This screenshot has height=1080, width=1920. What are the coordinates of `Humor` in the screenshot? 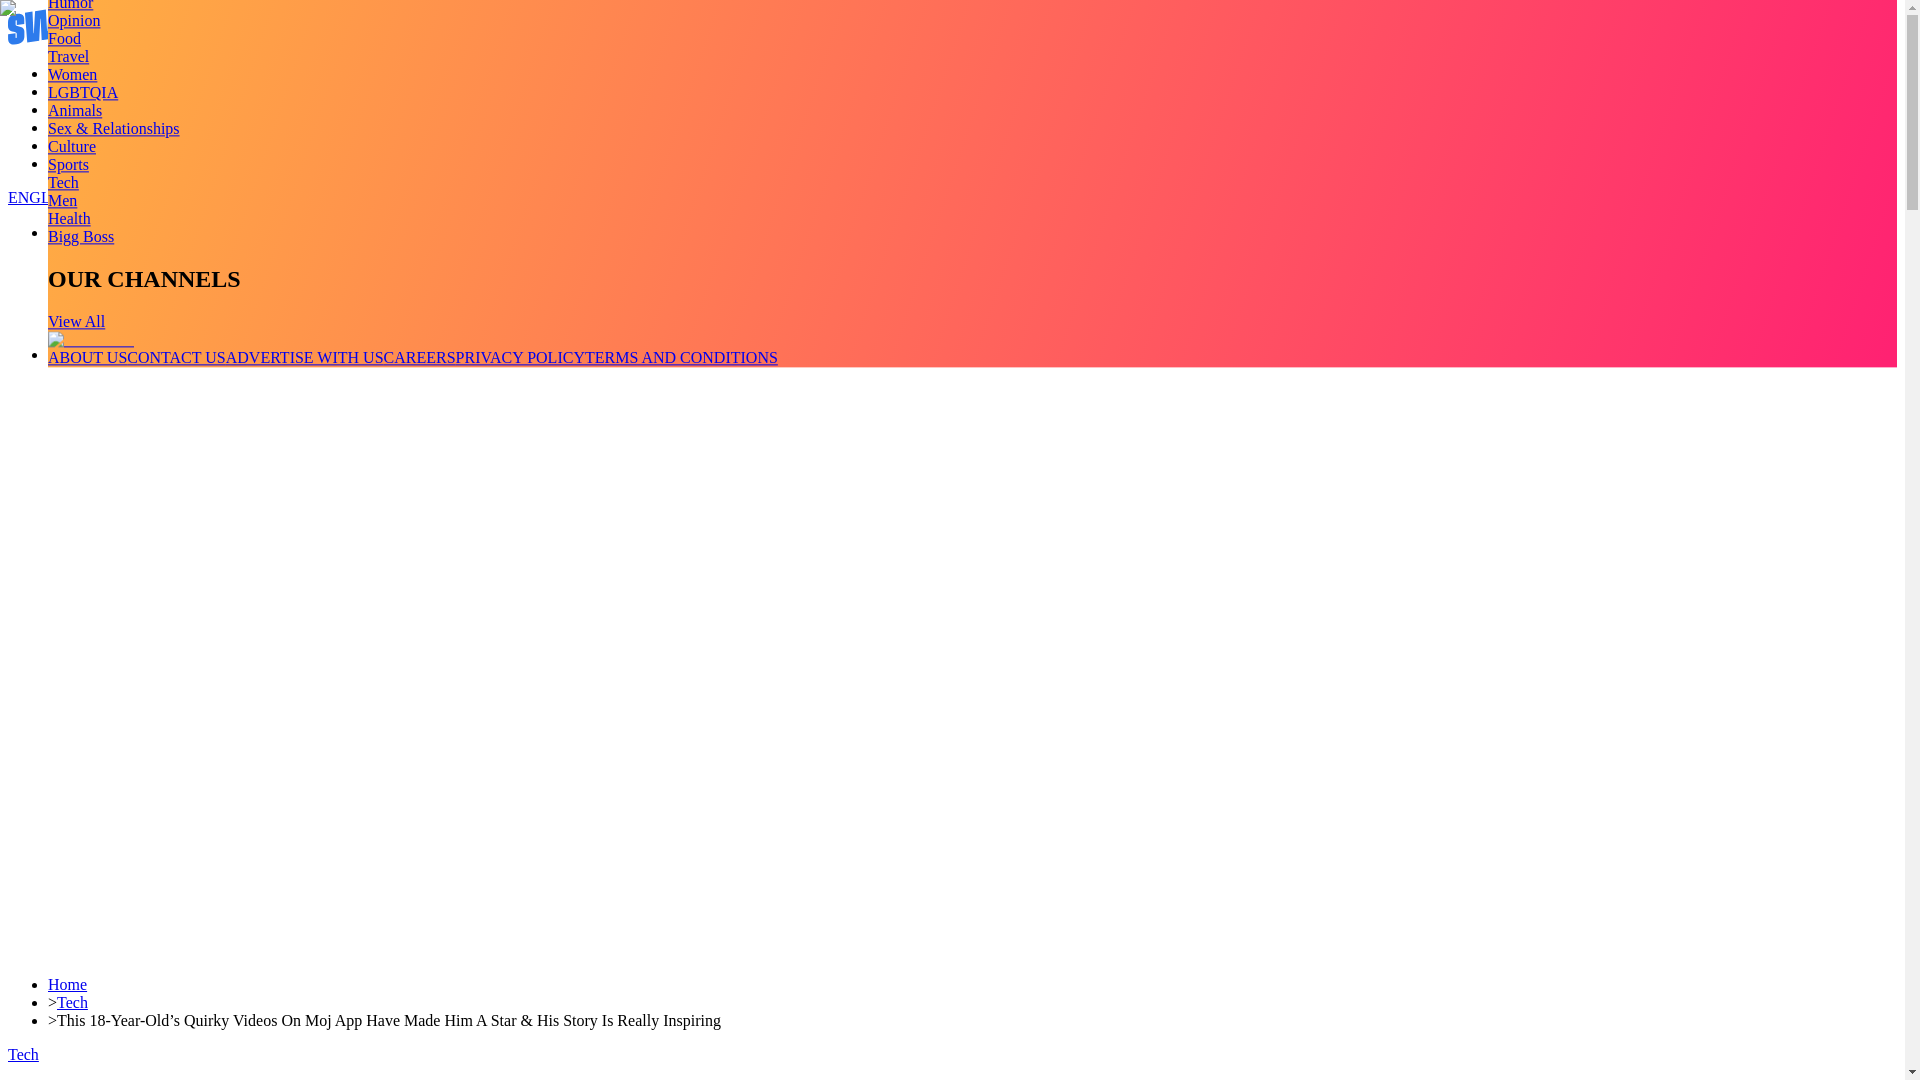 It's located at (70, 5).